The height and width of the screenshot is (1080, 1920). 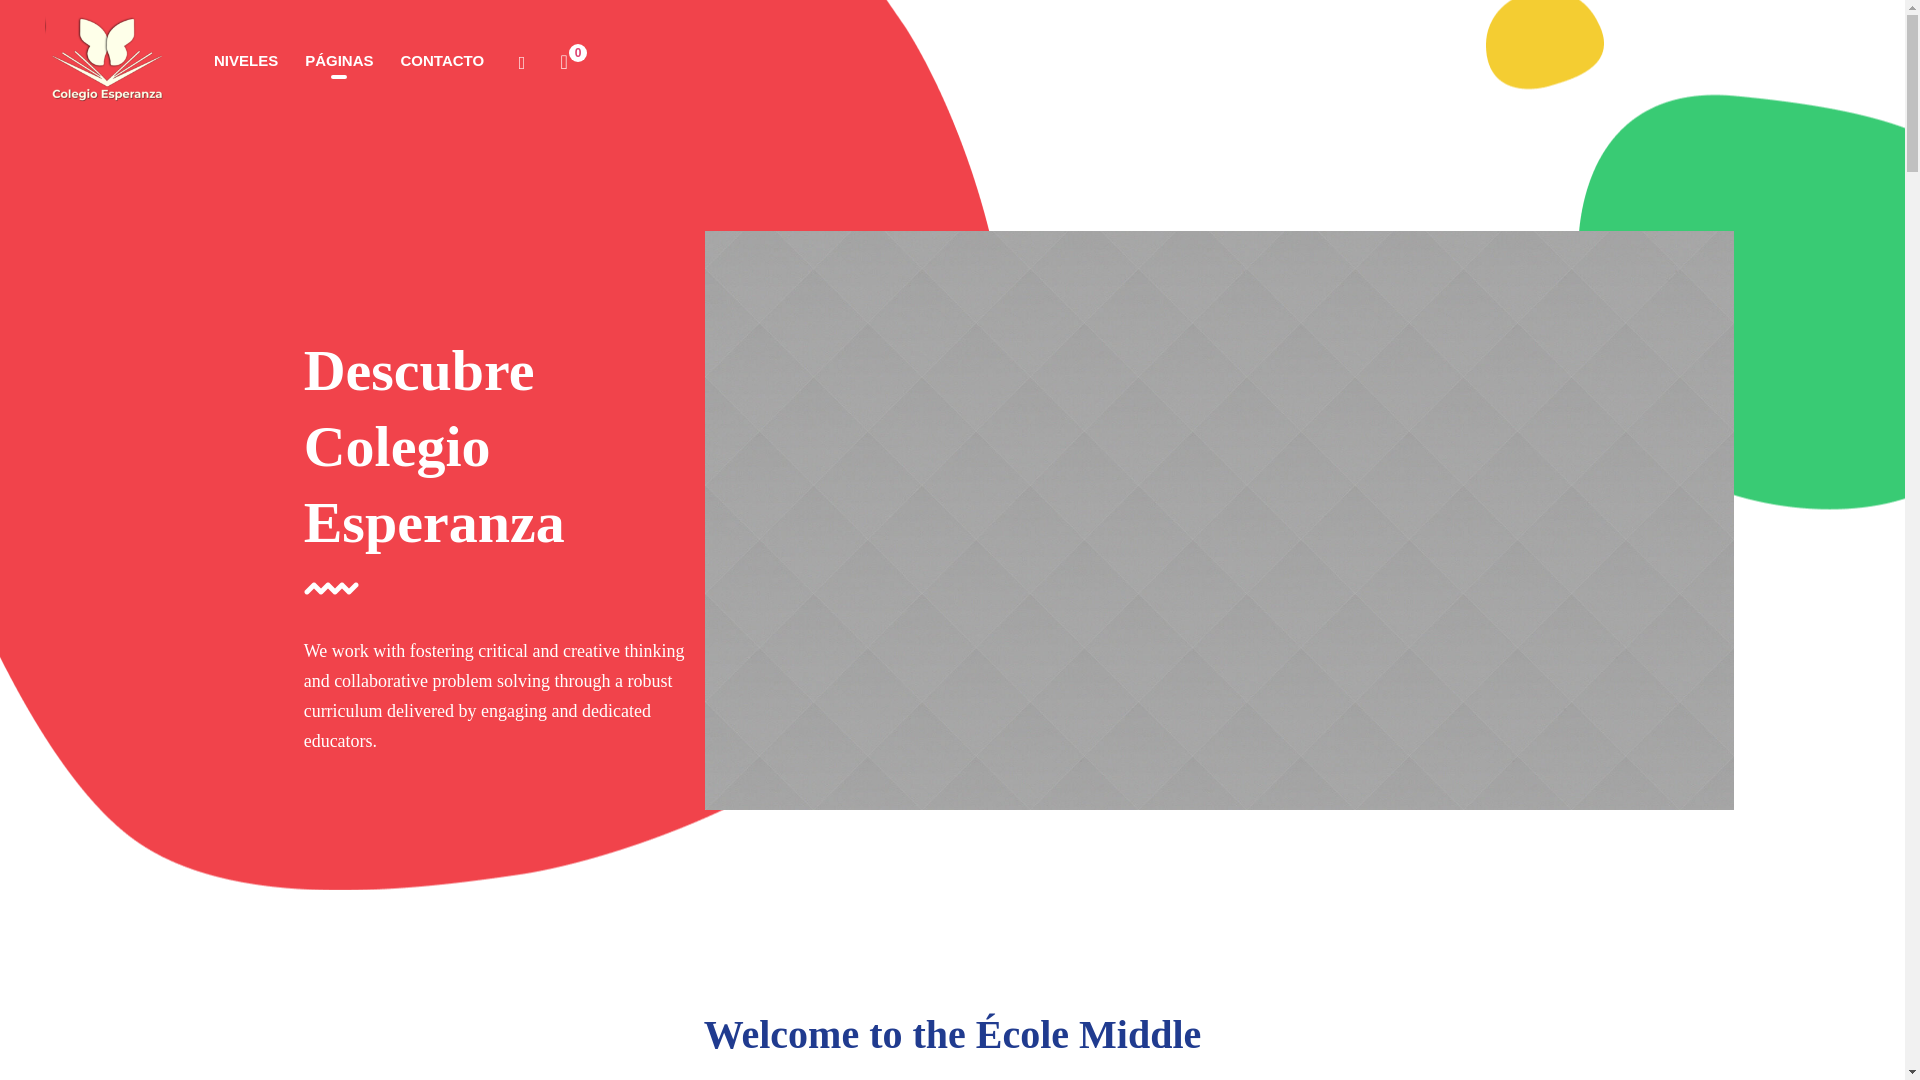 What do you see at coordinates (246, 60) in the screenshot?
I see `NIVELES` at bounding box center [246, 60].